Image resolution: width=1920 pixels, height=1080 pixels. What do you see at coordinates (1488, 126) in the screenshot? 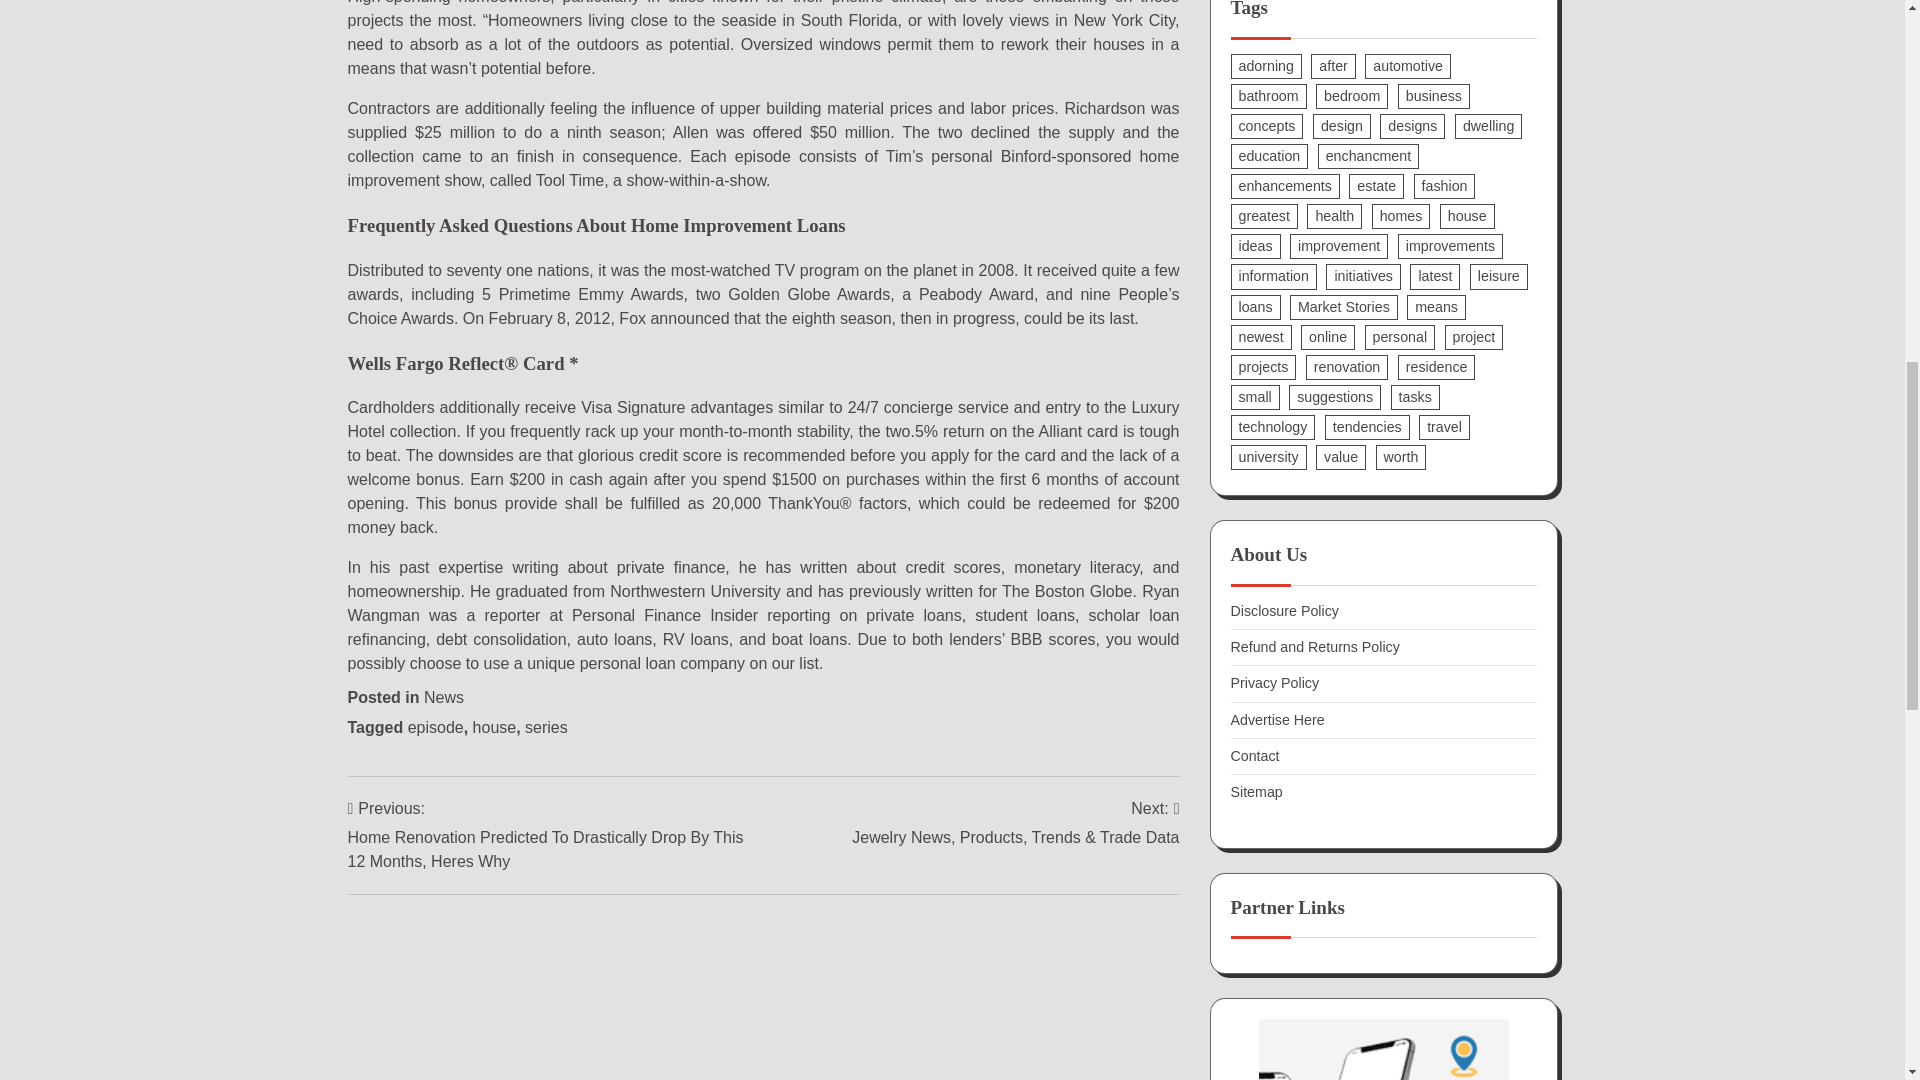
I see `dwelling` at bounding box center [1488, 126].